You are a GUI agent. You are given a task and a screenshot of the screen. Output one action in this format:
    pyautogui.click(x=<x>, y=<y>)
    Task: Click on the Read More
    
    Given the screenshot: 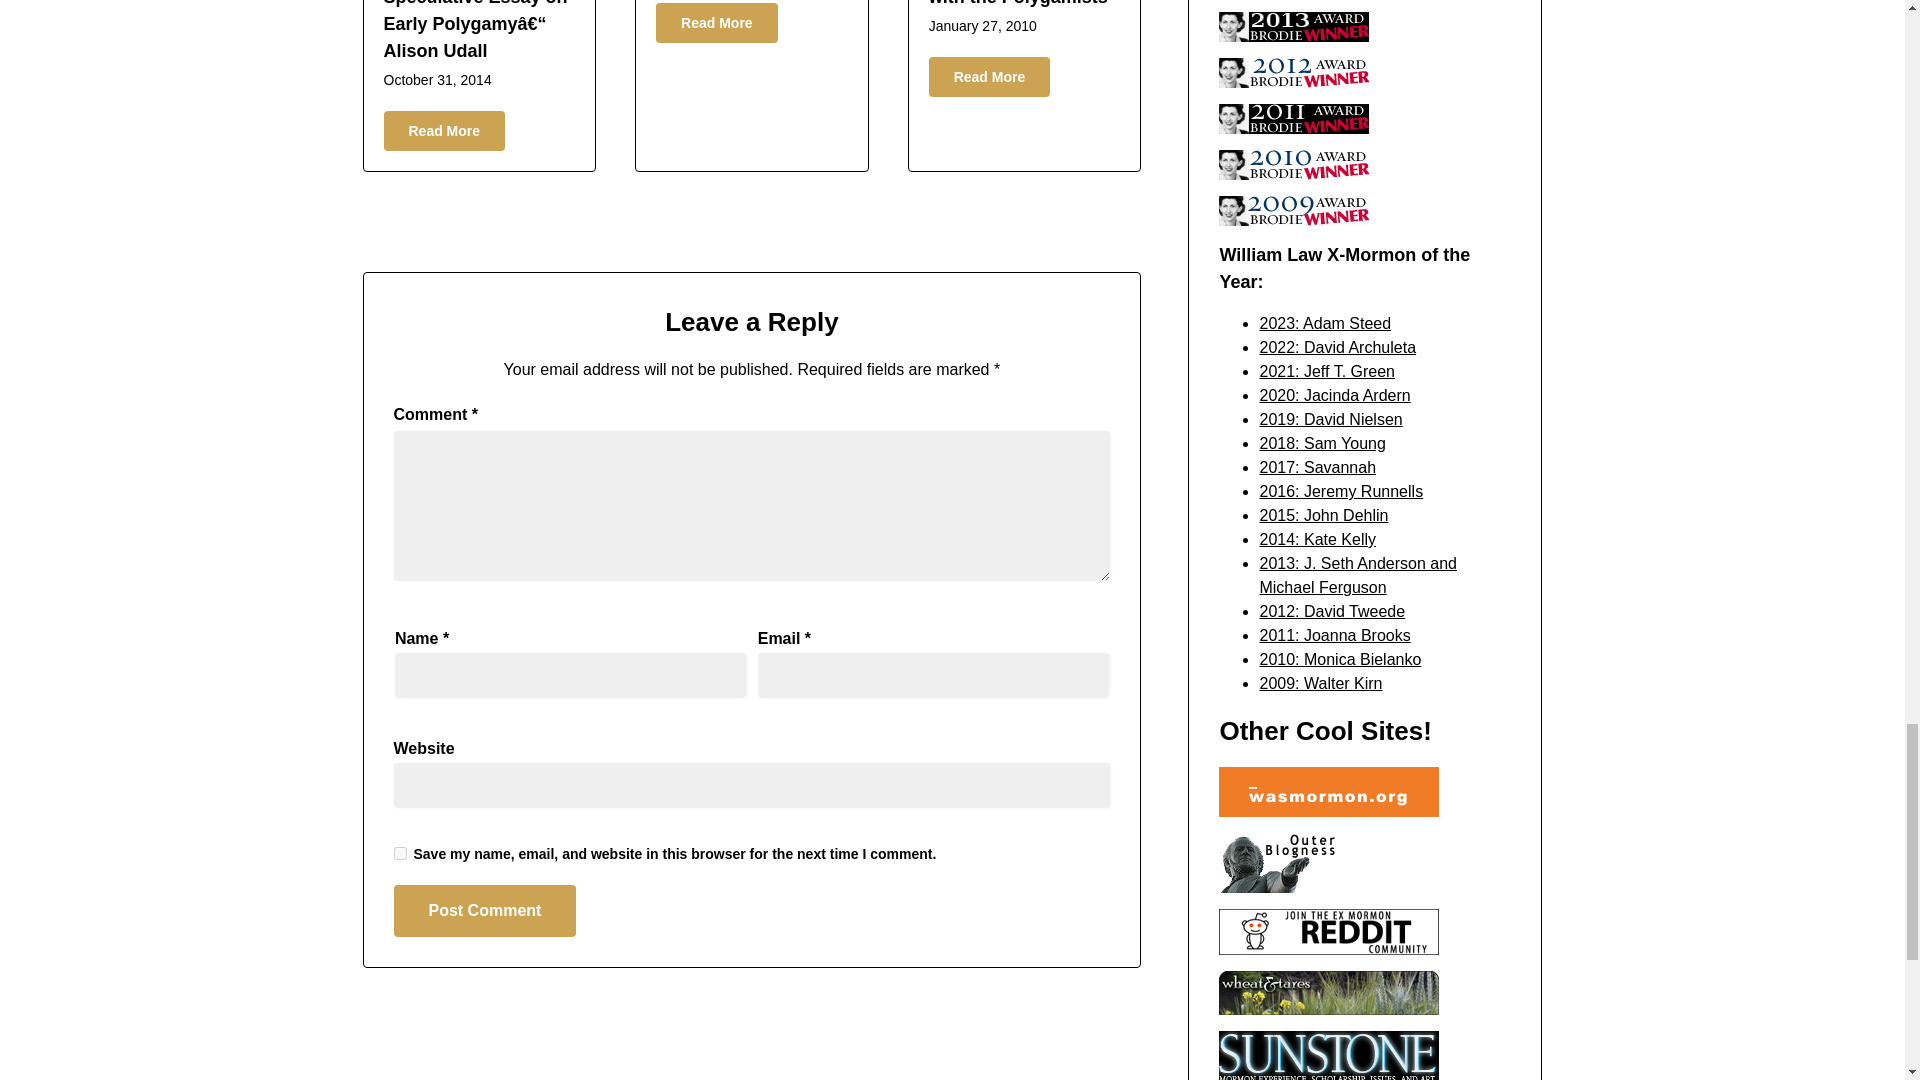 What is the action you would take?
    pyautogui.click(x=445, y=131)
    